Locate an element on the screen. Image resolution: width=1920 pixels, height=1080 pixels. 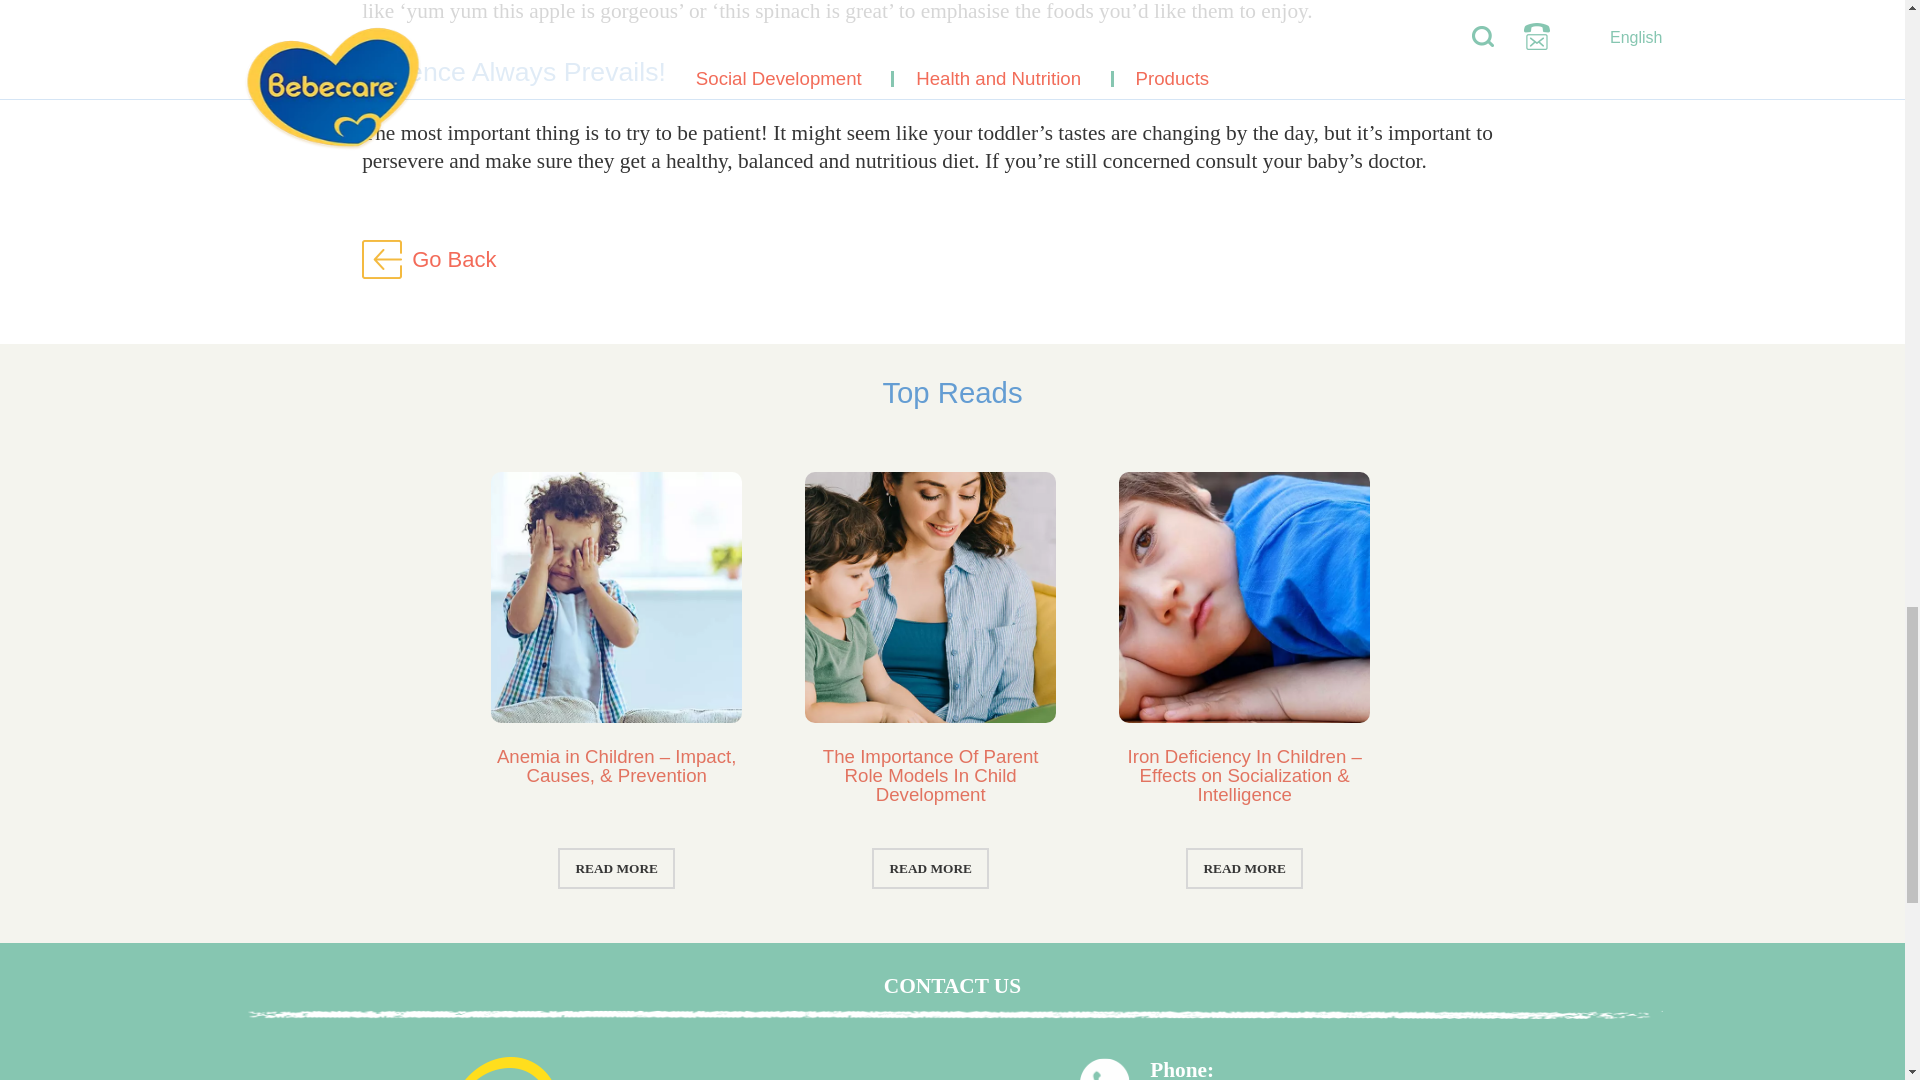
READ MORE is located at coordinates (616, 868).